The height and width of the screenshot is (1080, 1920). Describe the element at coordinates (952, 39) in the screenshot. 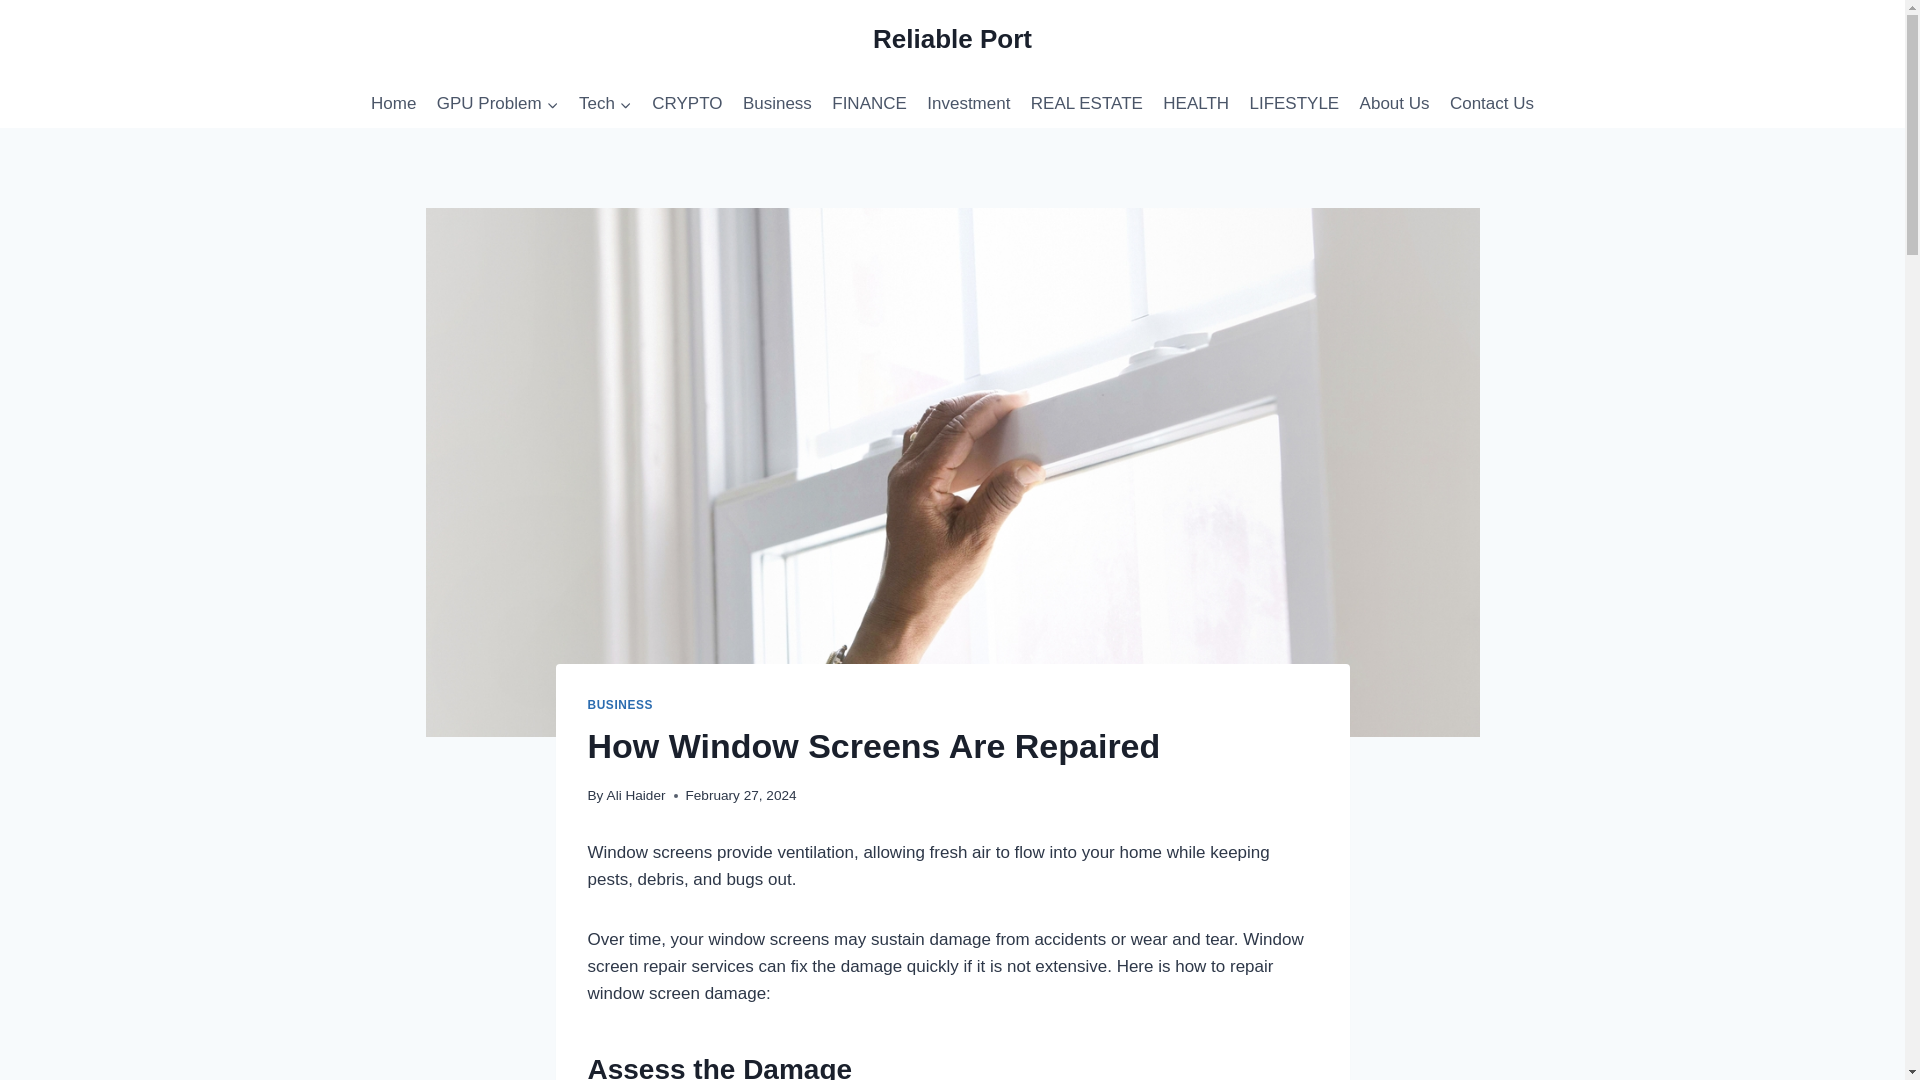

I see `Reliable Port` at that location.